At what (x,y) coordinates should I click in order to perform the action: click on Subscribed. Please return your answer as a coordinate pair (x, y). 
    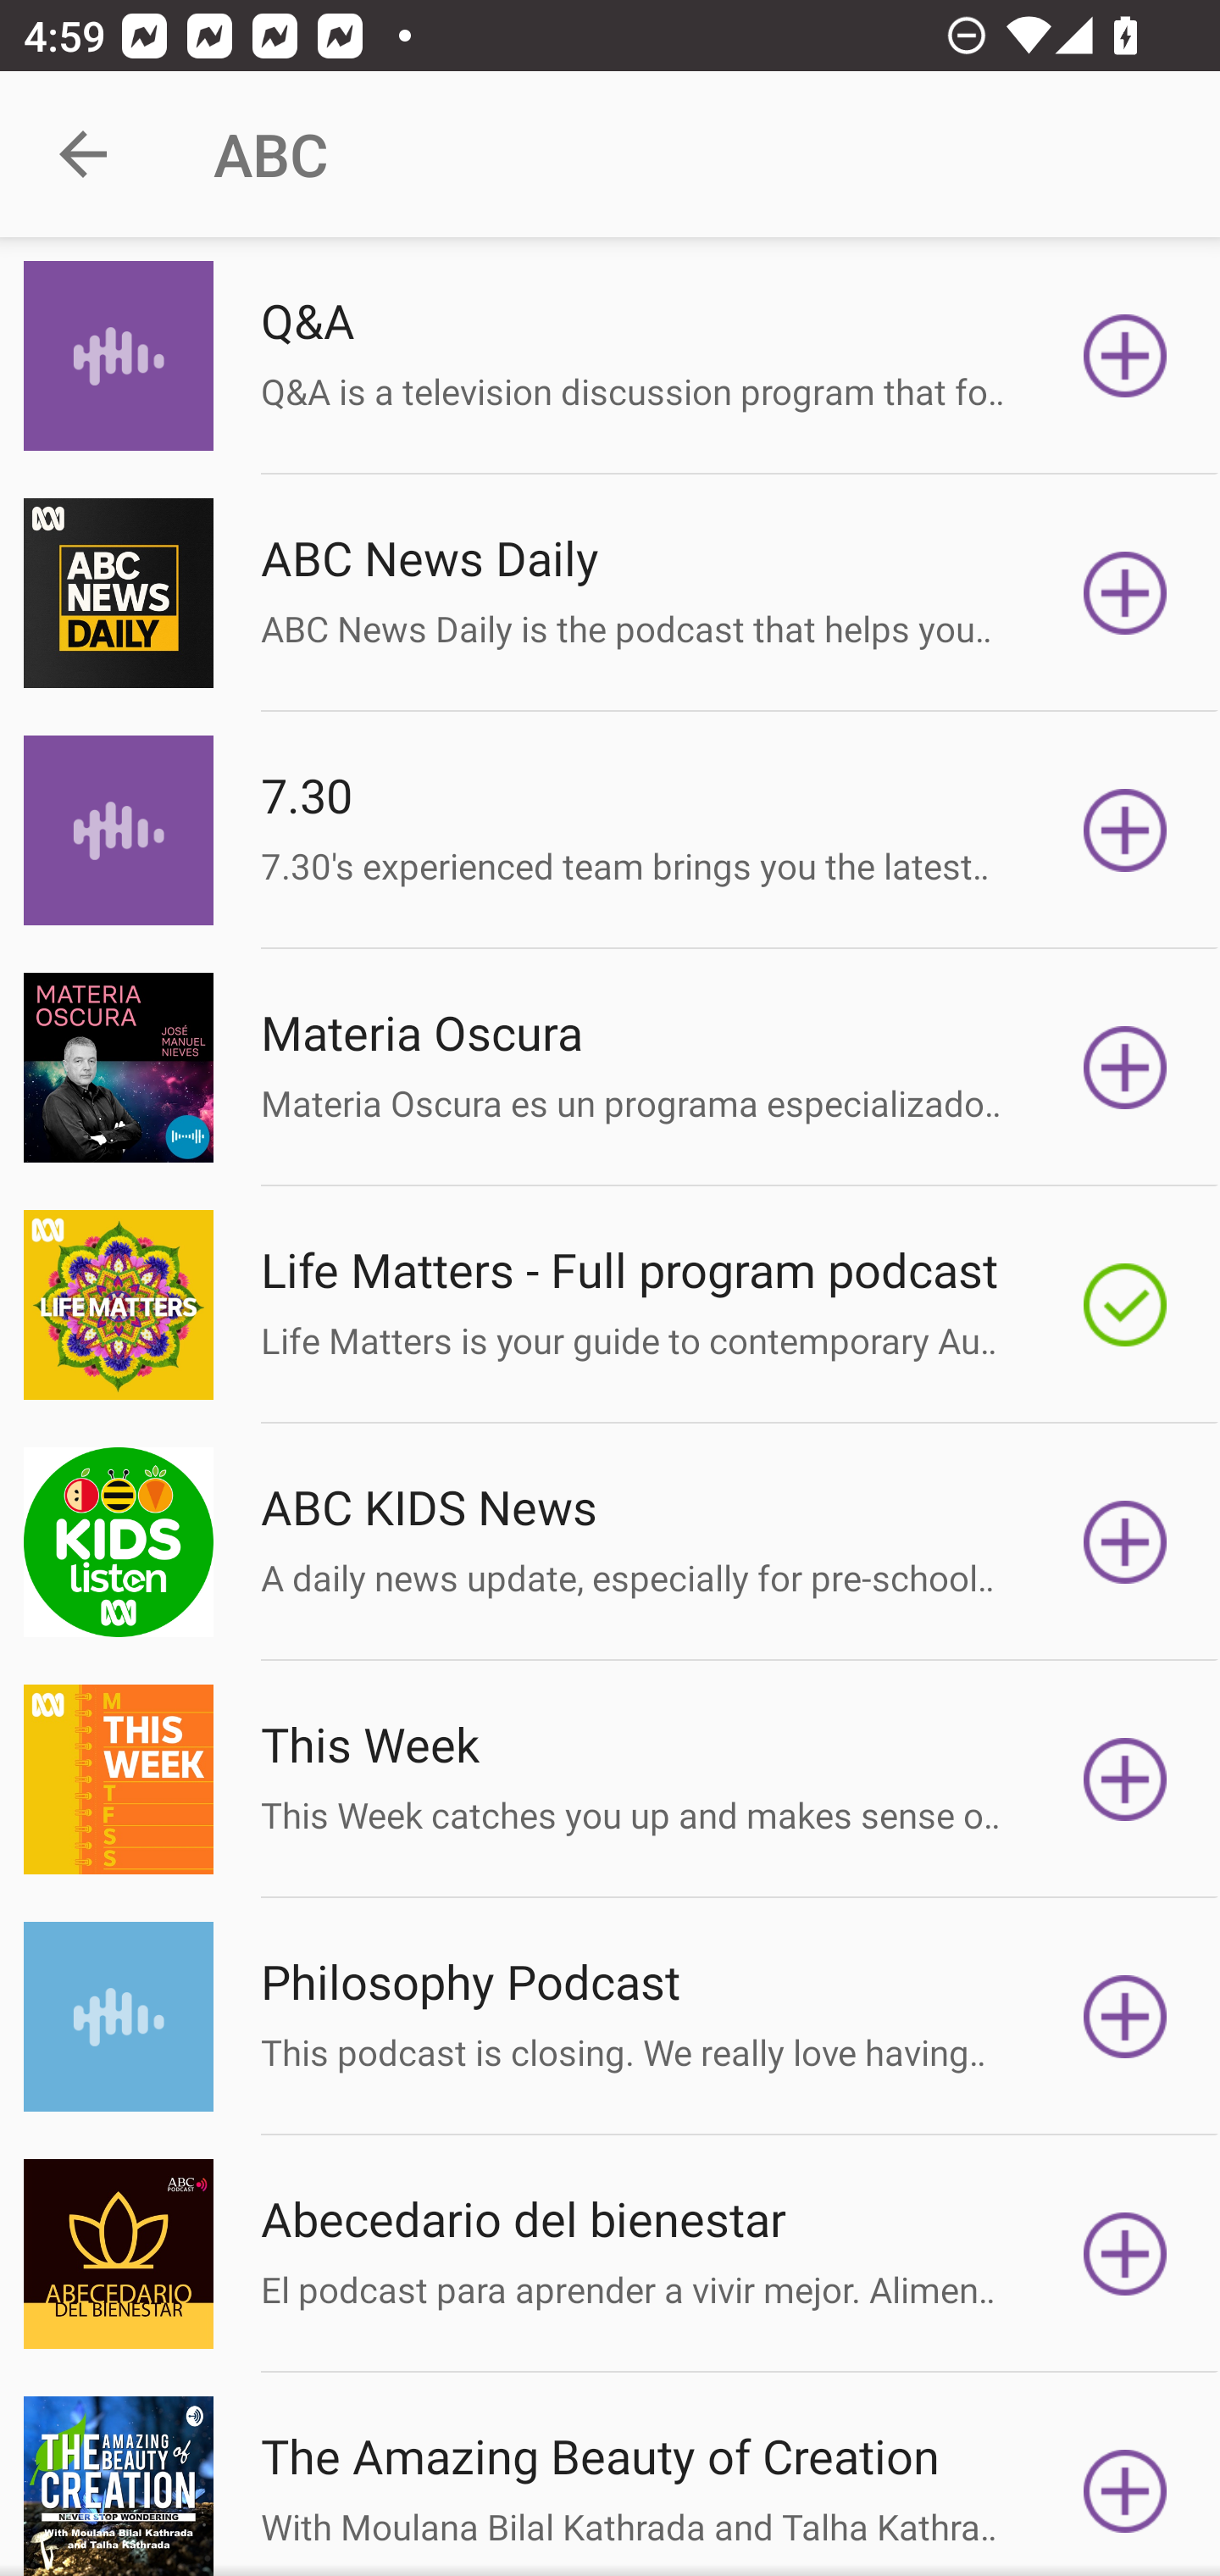
    Looking at the image, I should click on (1125, 1304).